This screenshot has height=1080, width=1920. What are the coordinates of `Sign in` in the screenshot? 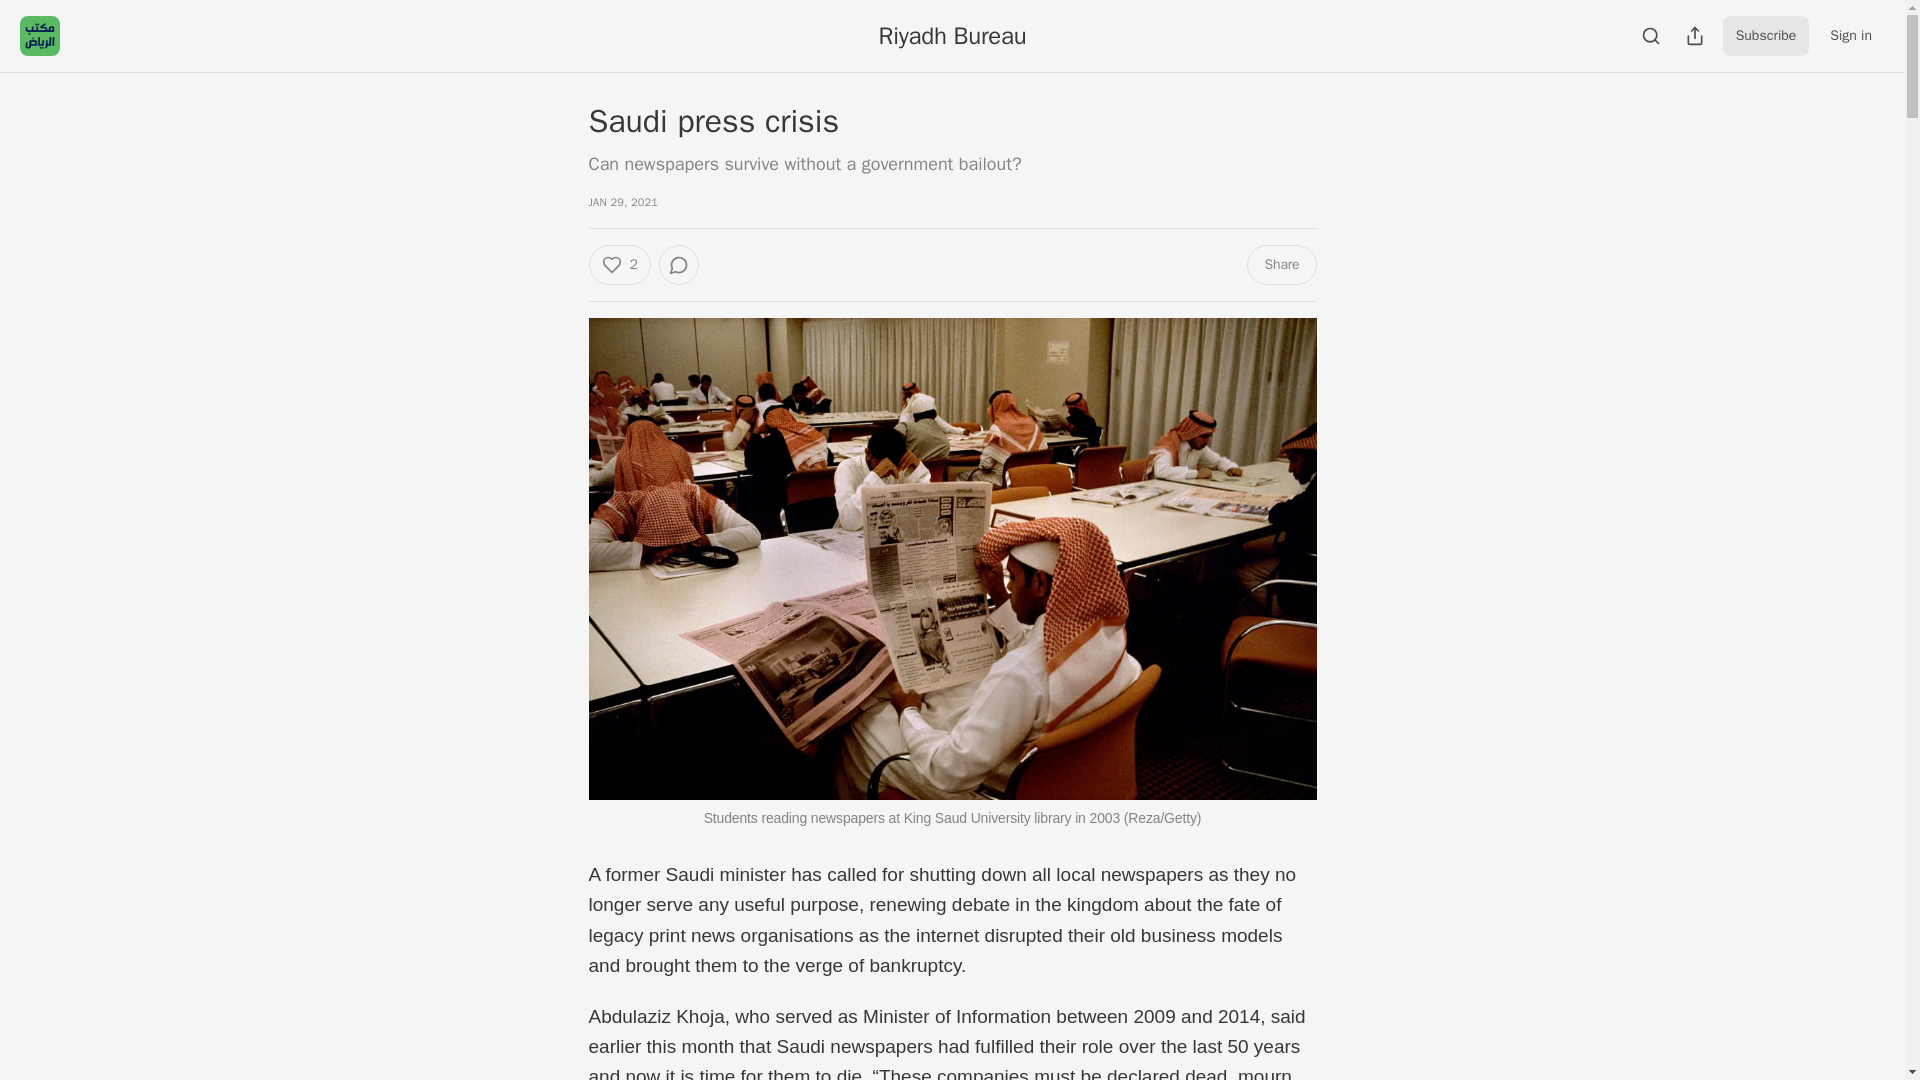 It's located at (1850, 36).